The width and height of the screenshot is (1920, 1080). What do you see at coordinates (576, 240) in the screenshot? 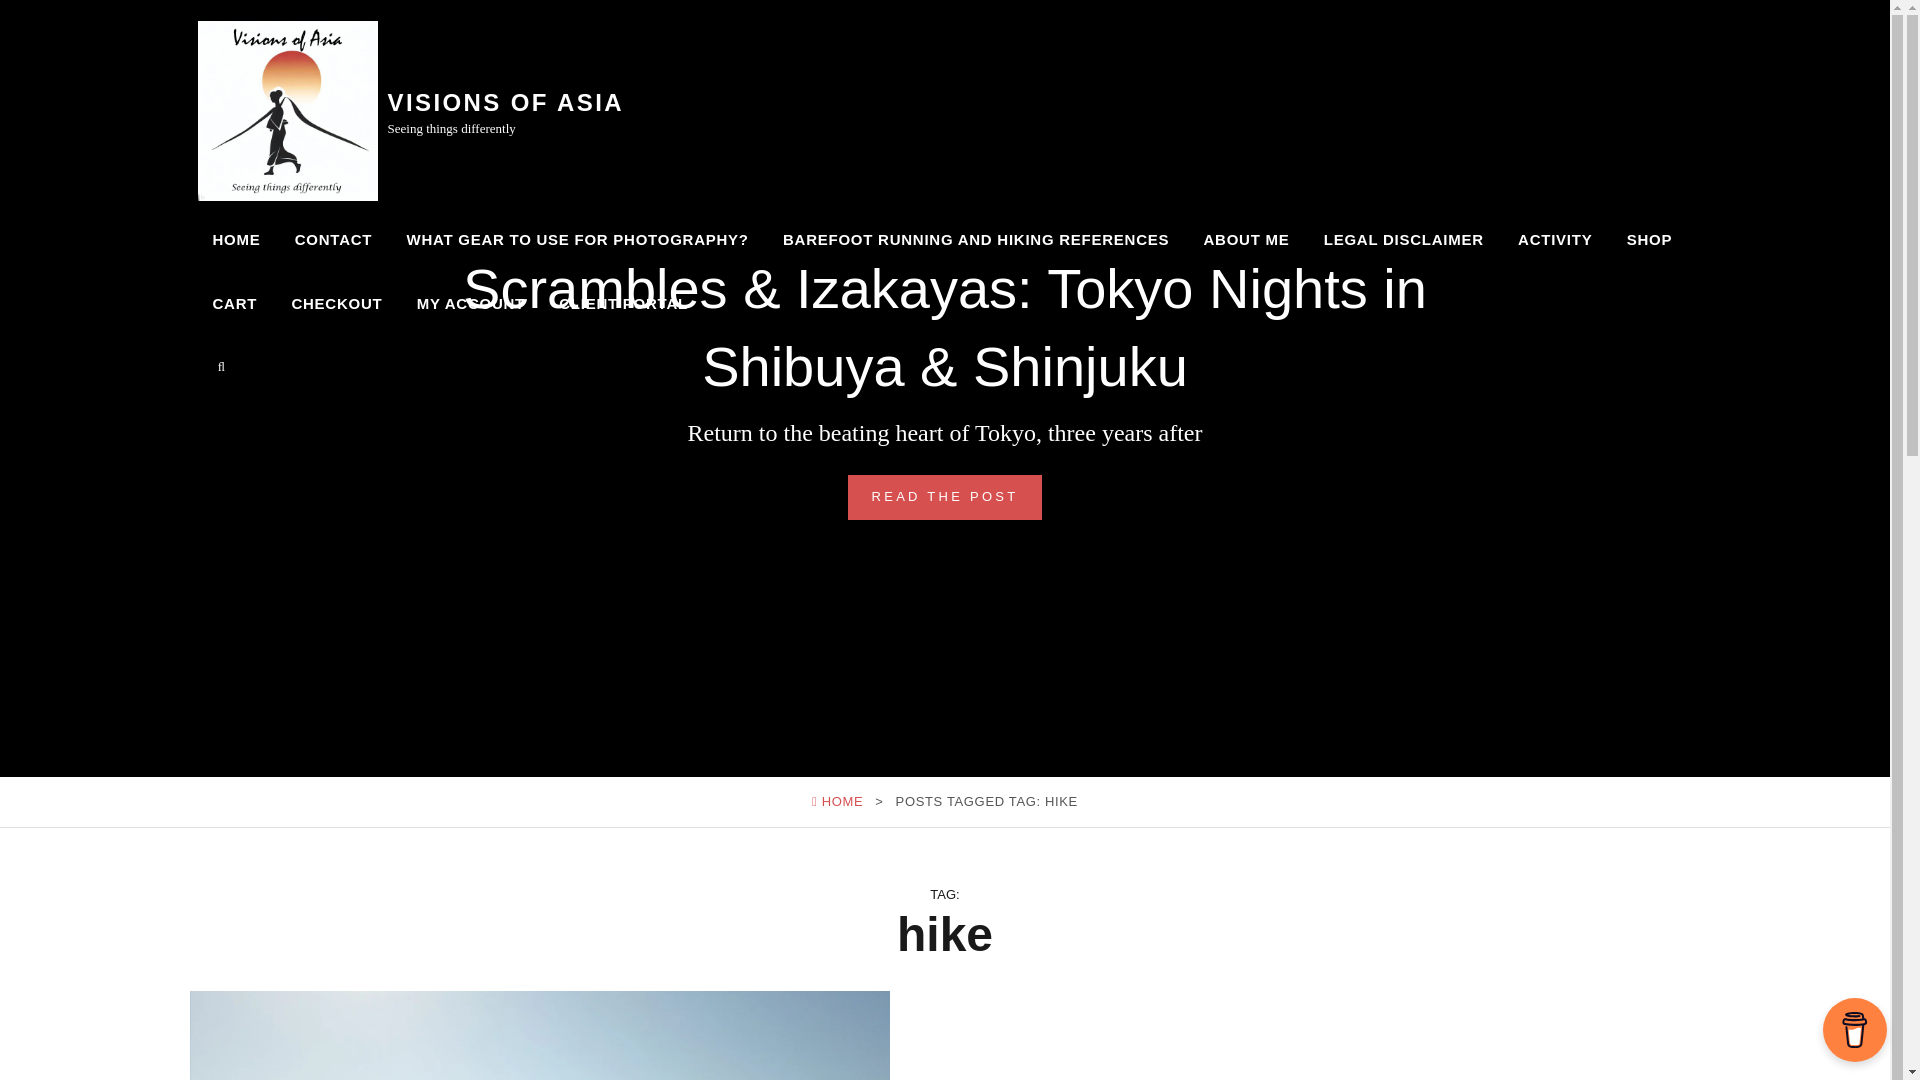
I see `WHAT GEAR TO USE FOR PHOTOGRAPHY?` at bounding box center [576, 240].